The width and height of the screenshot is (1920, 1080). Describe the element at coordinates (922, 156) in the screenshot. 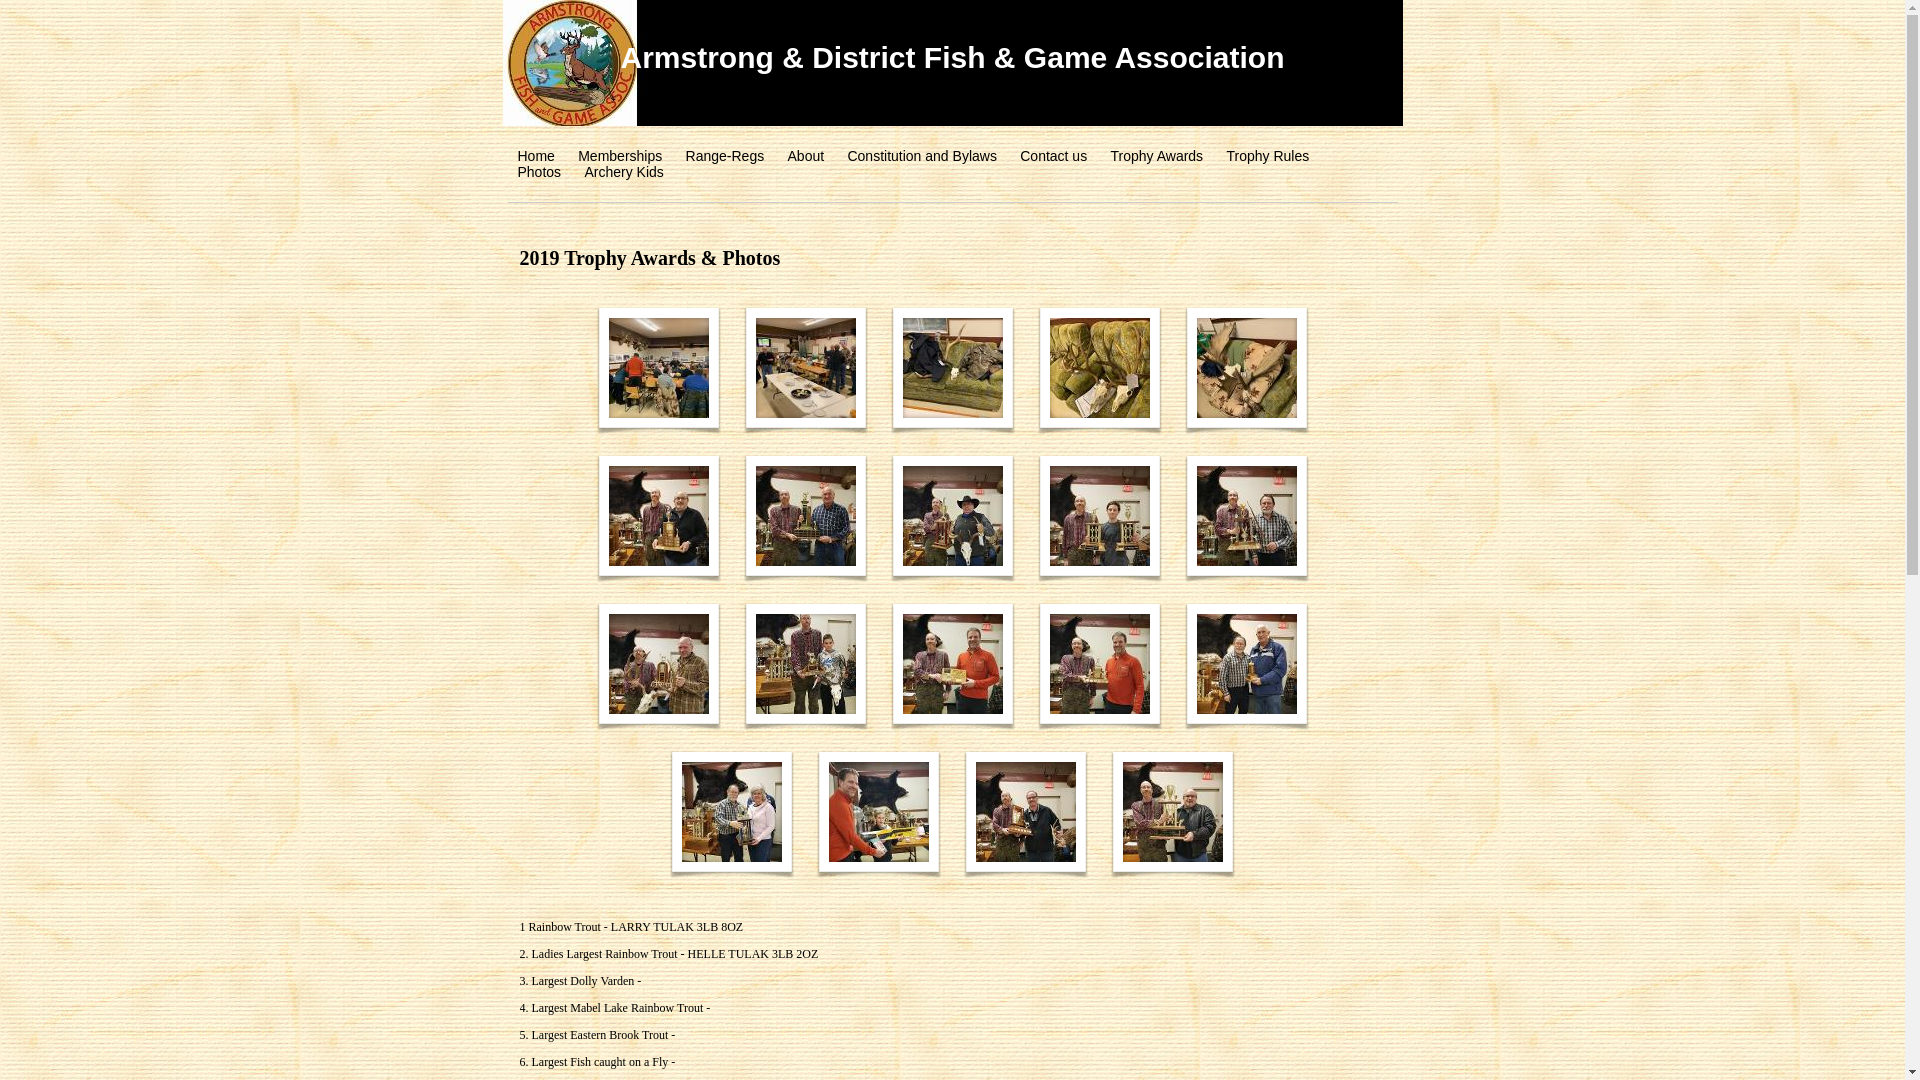

I see `Constitution and Bylaws` at that location.